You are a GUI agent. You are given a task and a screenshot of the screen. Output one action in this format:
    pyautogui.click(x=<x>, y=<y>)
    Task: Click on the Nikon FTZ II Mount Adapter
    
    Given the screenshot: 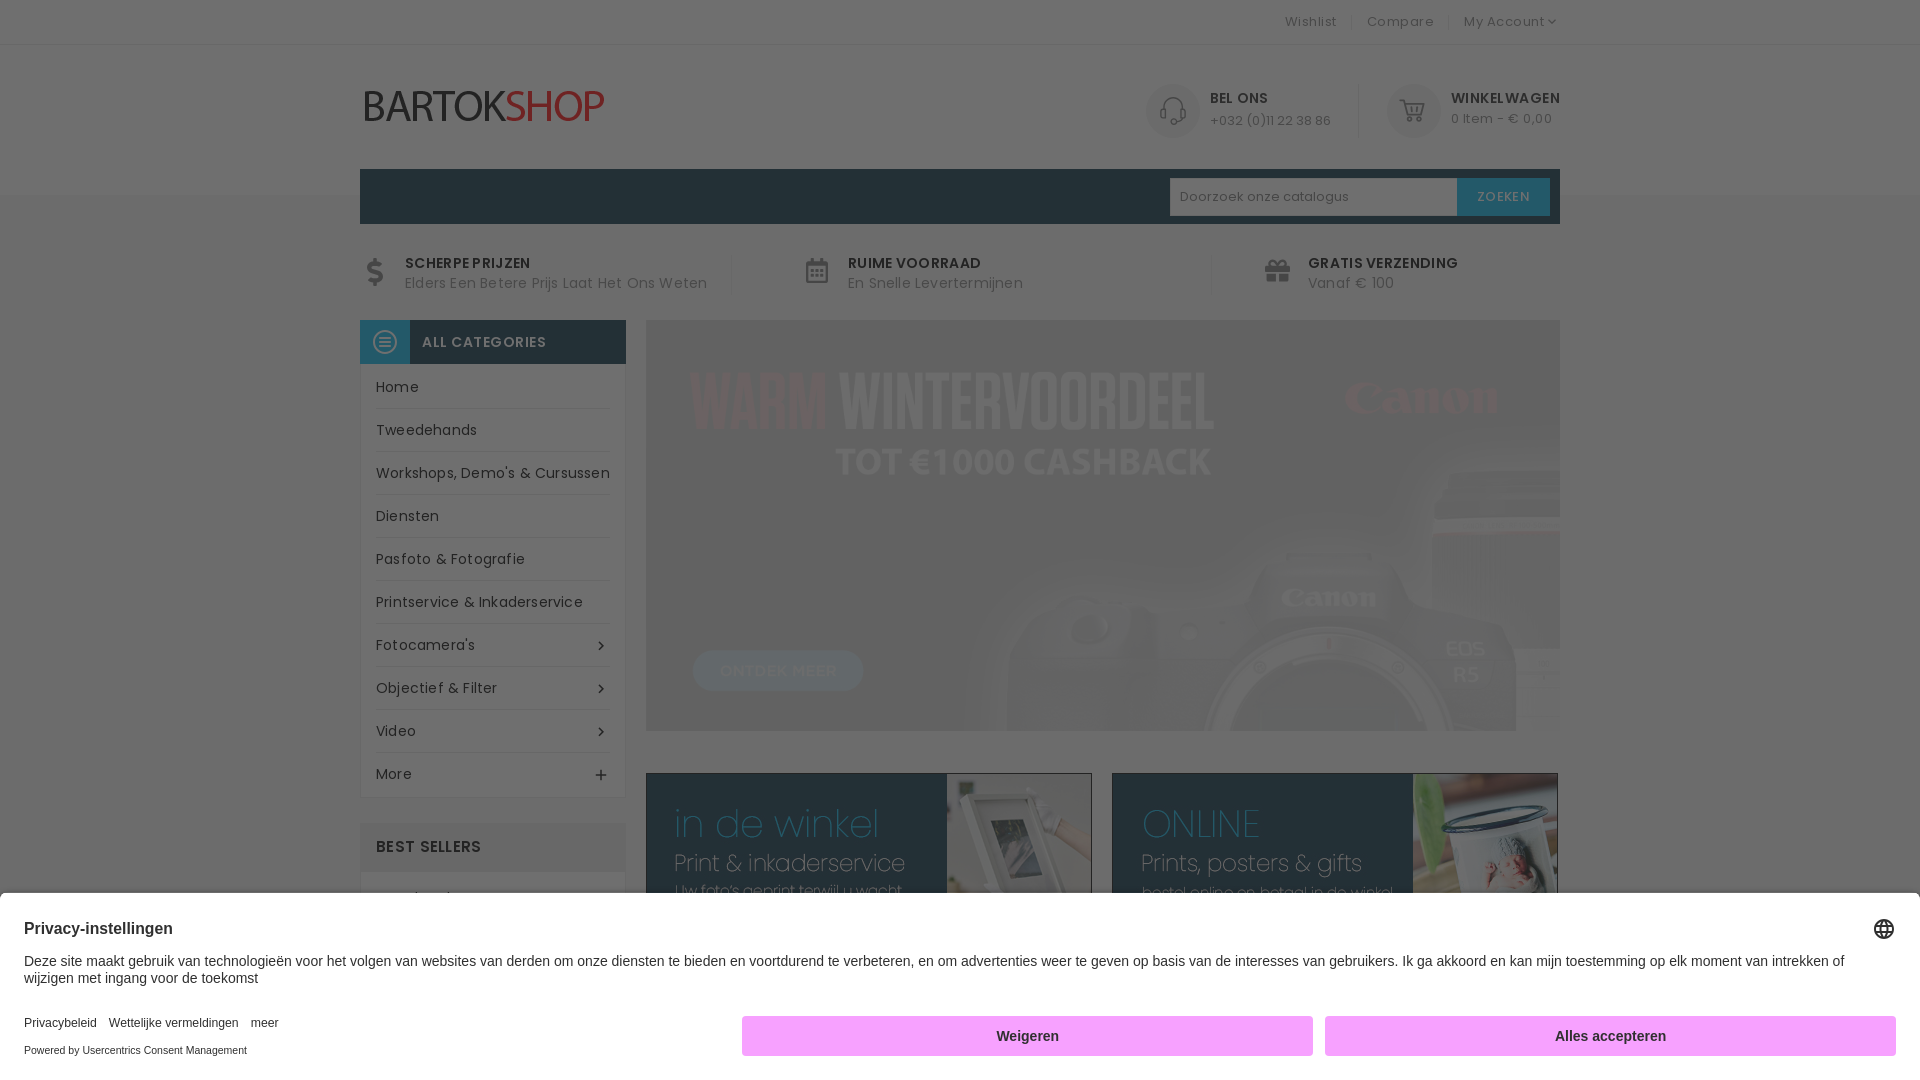 What is the action you would take?
    pyautogui.click(x=532, y=978)
    